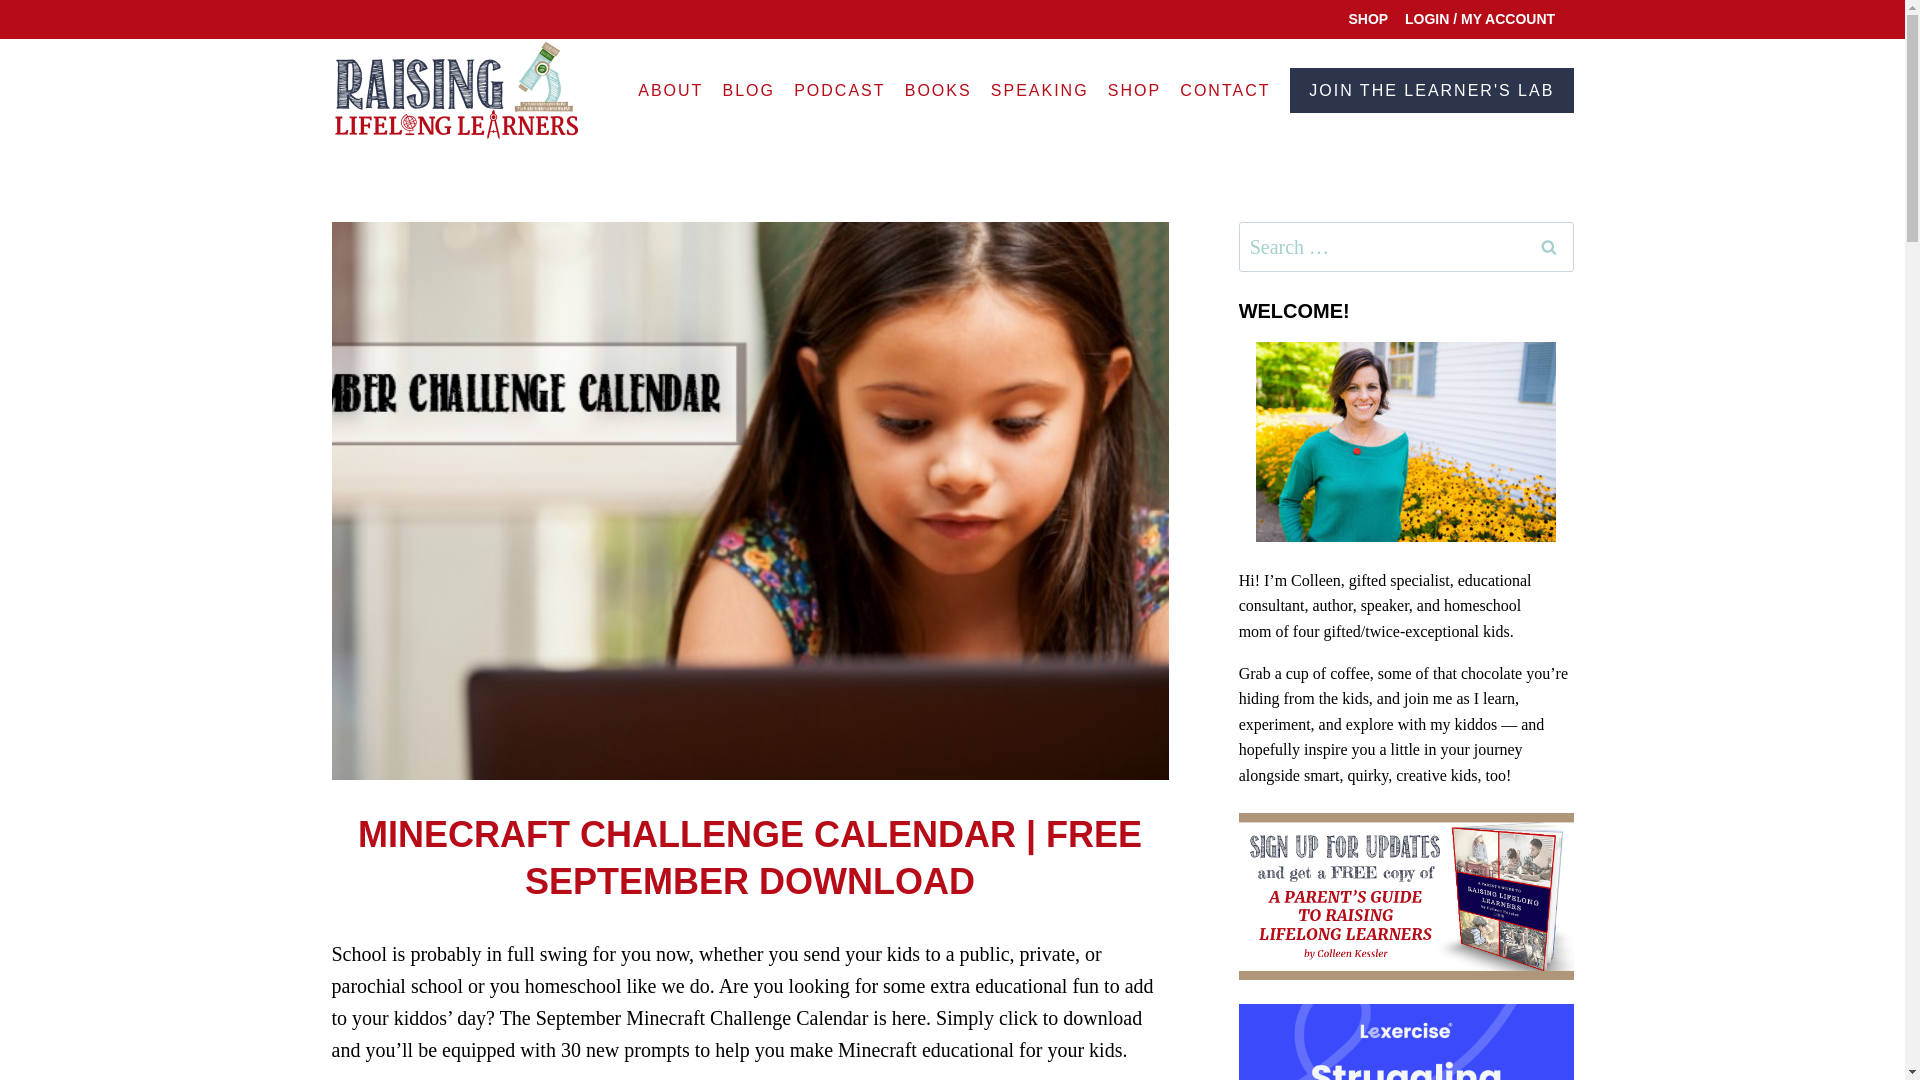  I want to click on Search, so click(1549, 247).